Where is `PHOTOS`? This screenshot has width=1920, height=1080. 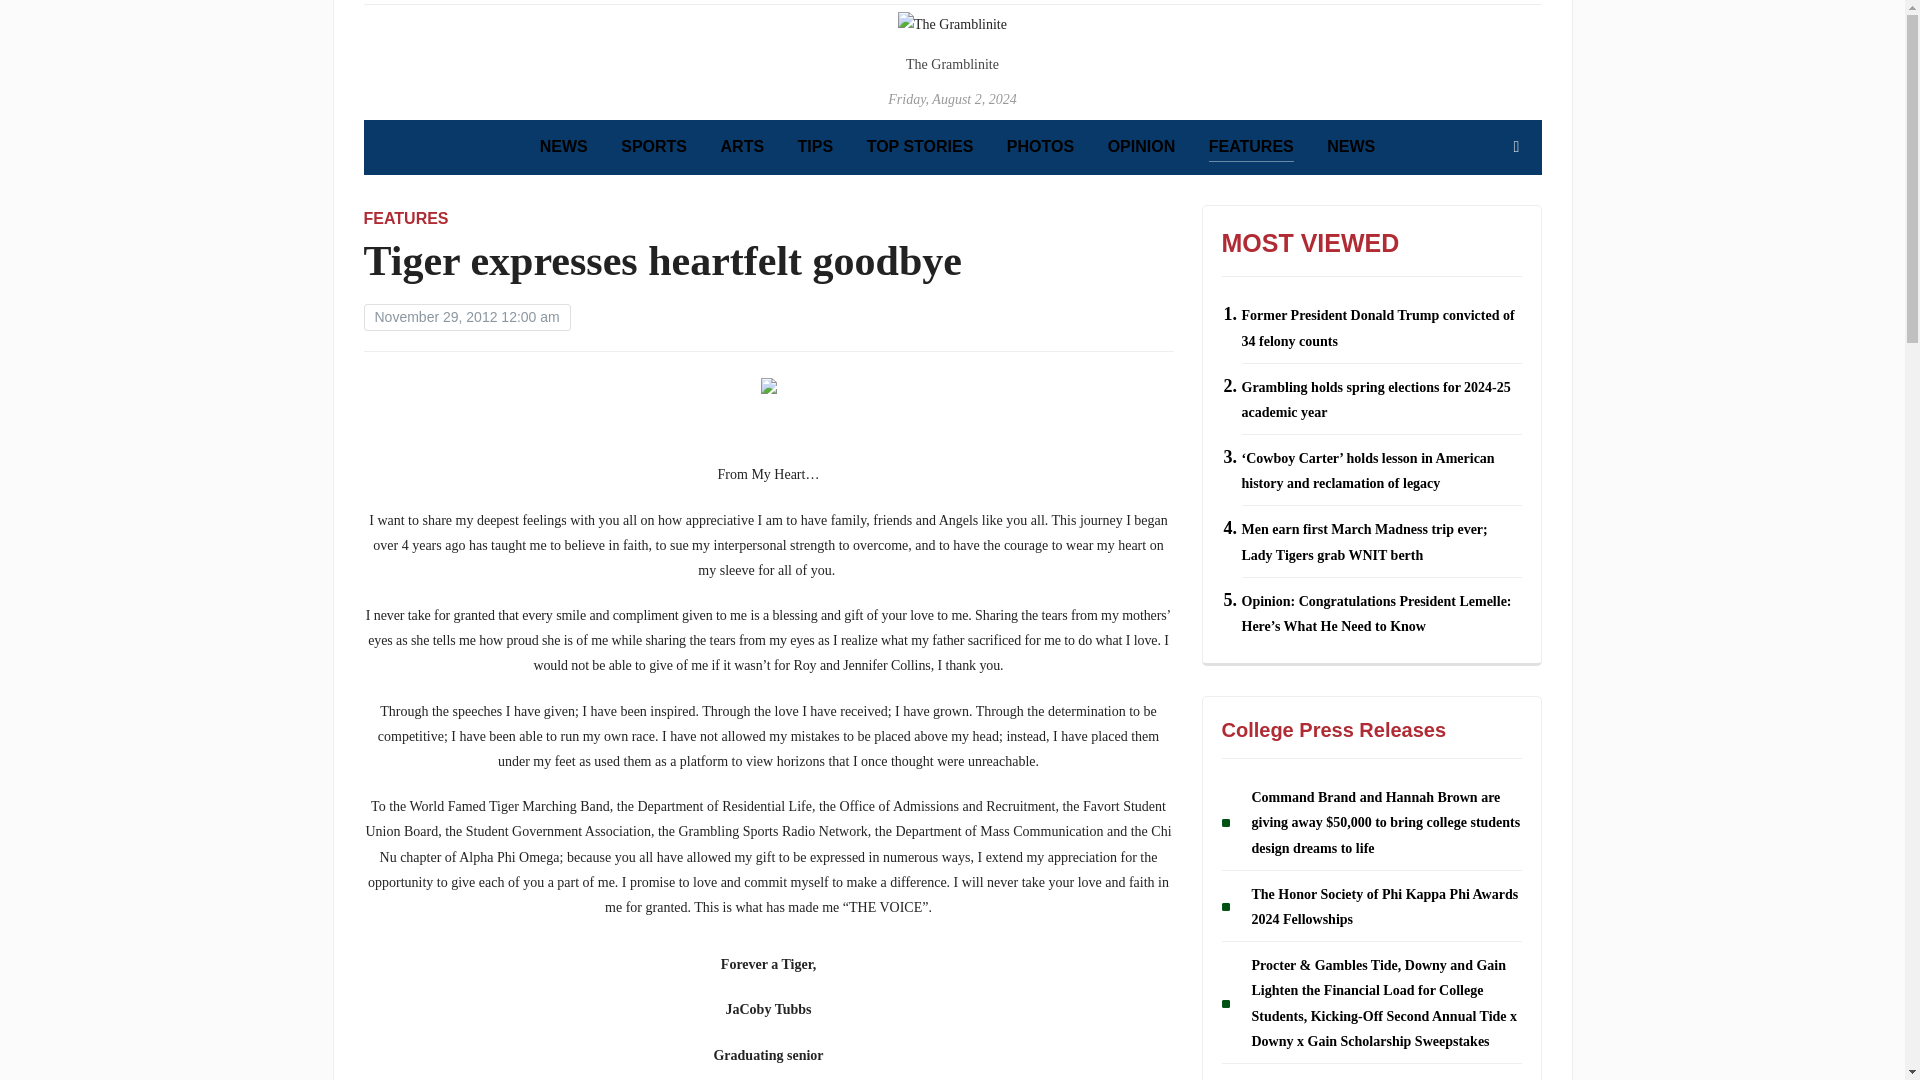
PHOTOS is located at coordinates (1040, 147).